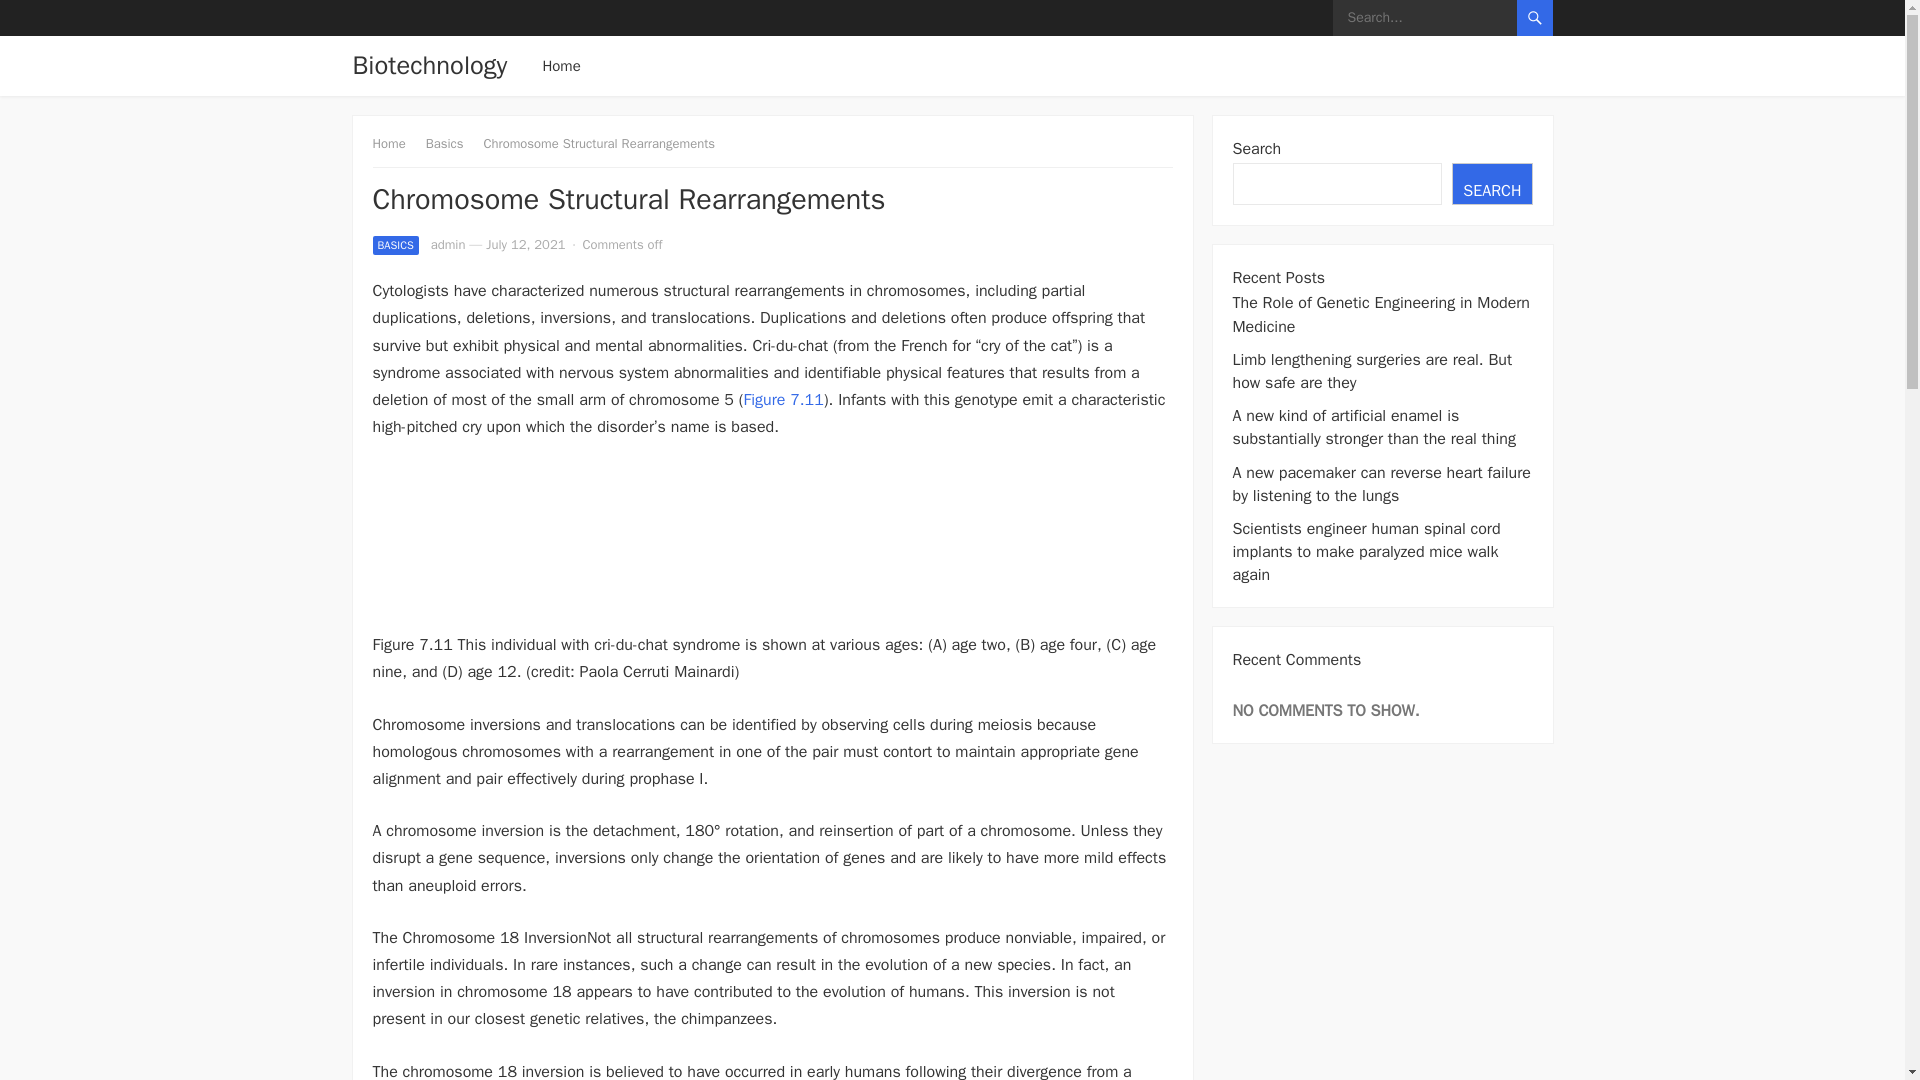 The image size is (1920, 1080). Describe the element at coordinates (428, 66) in the screenshot. I see `Biotechnology` at that location.